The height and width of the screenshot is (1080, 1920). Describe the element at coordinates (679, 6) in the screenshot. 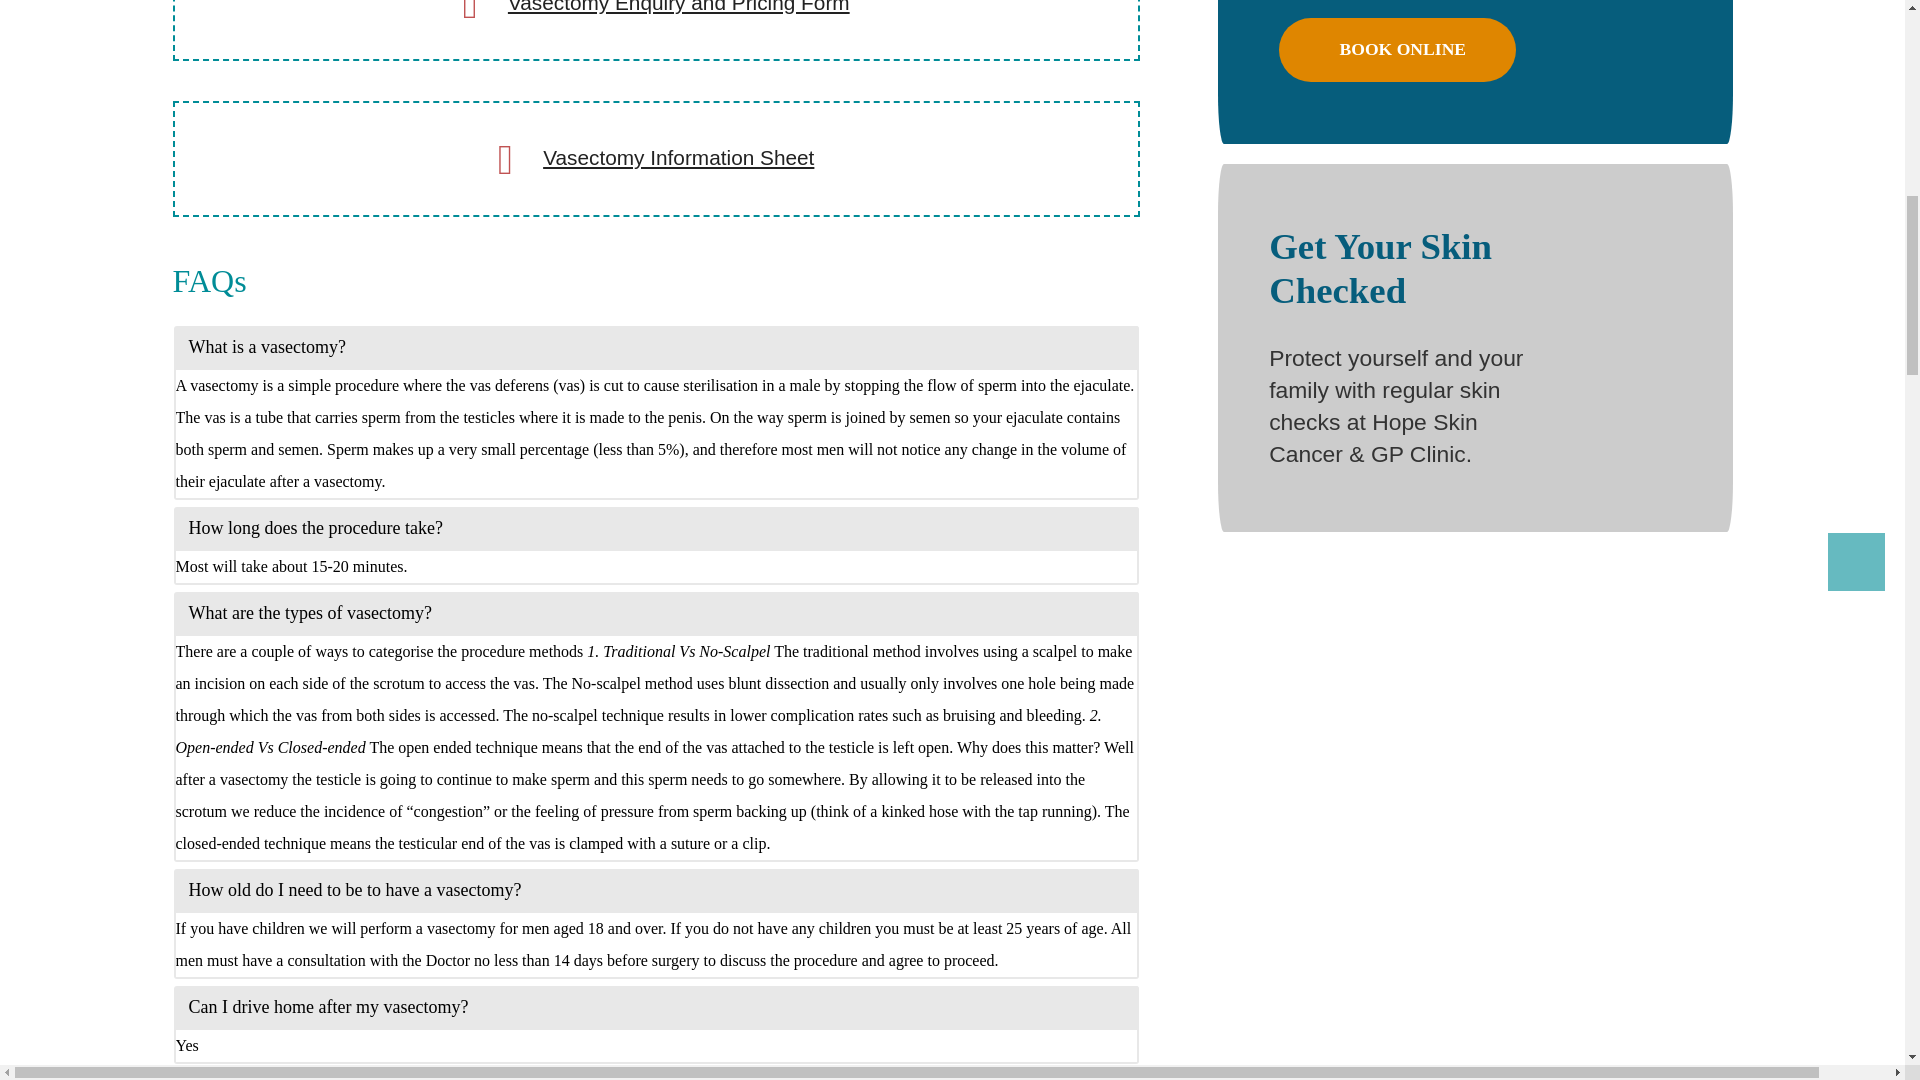

I see `Vasectomy Enquiry and Pricing Form` at that location.